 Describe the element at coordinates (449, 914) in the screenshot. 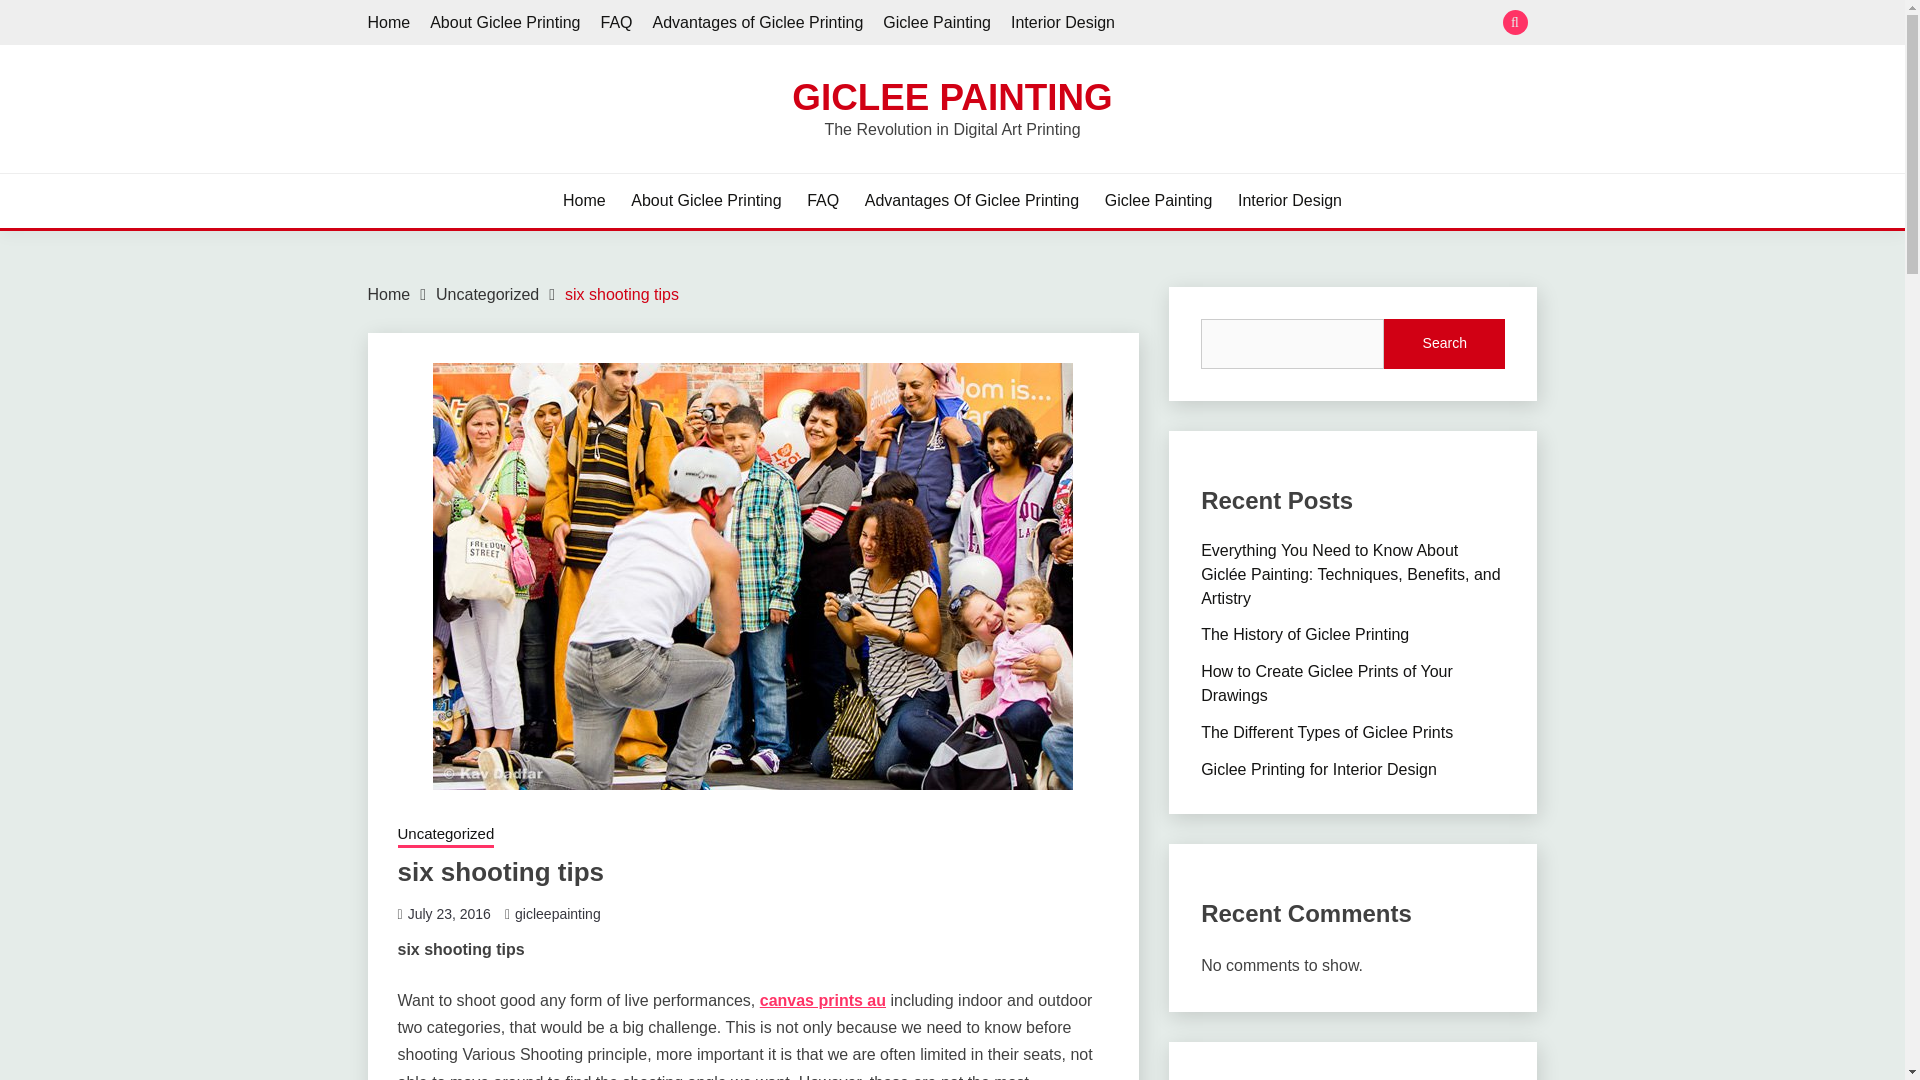

I see `July 23, 2016` at that location.